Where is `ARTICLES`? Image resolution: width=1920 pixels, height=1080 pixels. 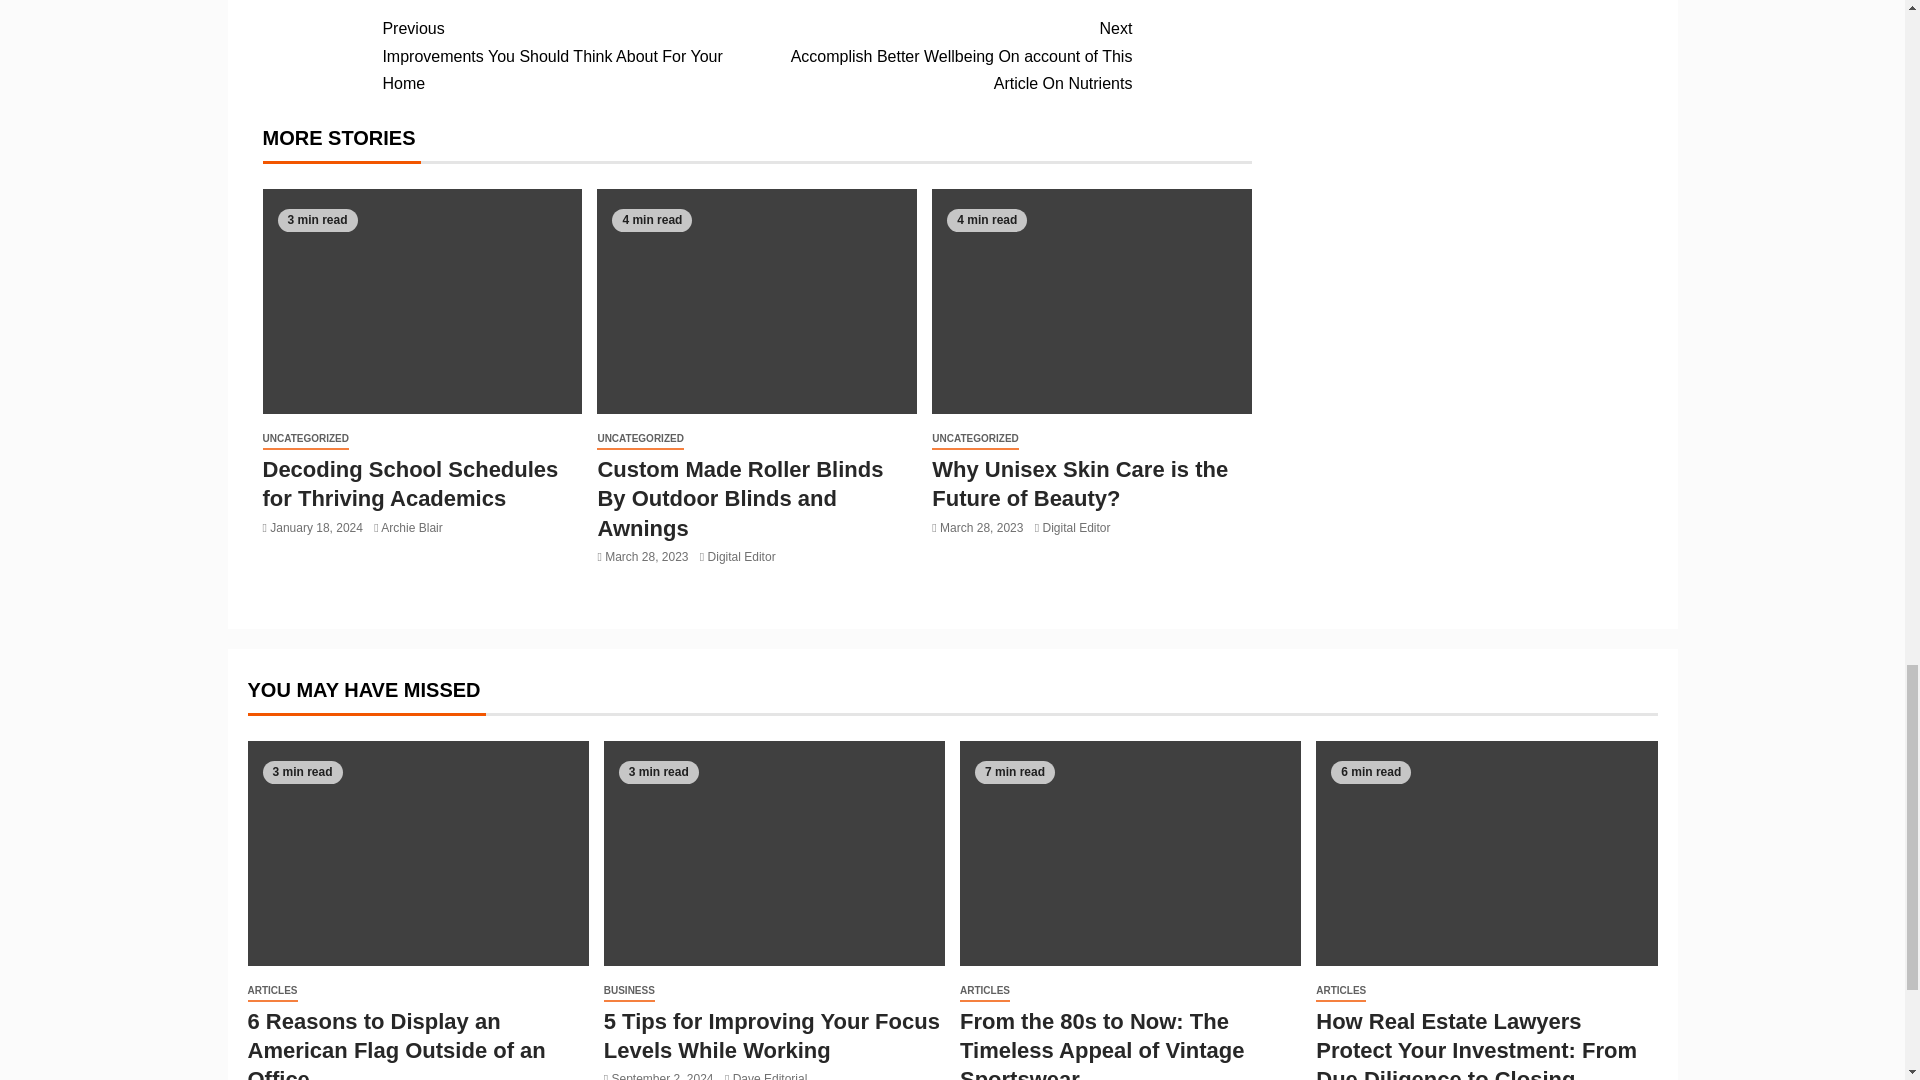
ARTICLES is located at coordinates (742, 556).